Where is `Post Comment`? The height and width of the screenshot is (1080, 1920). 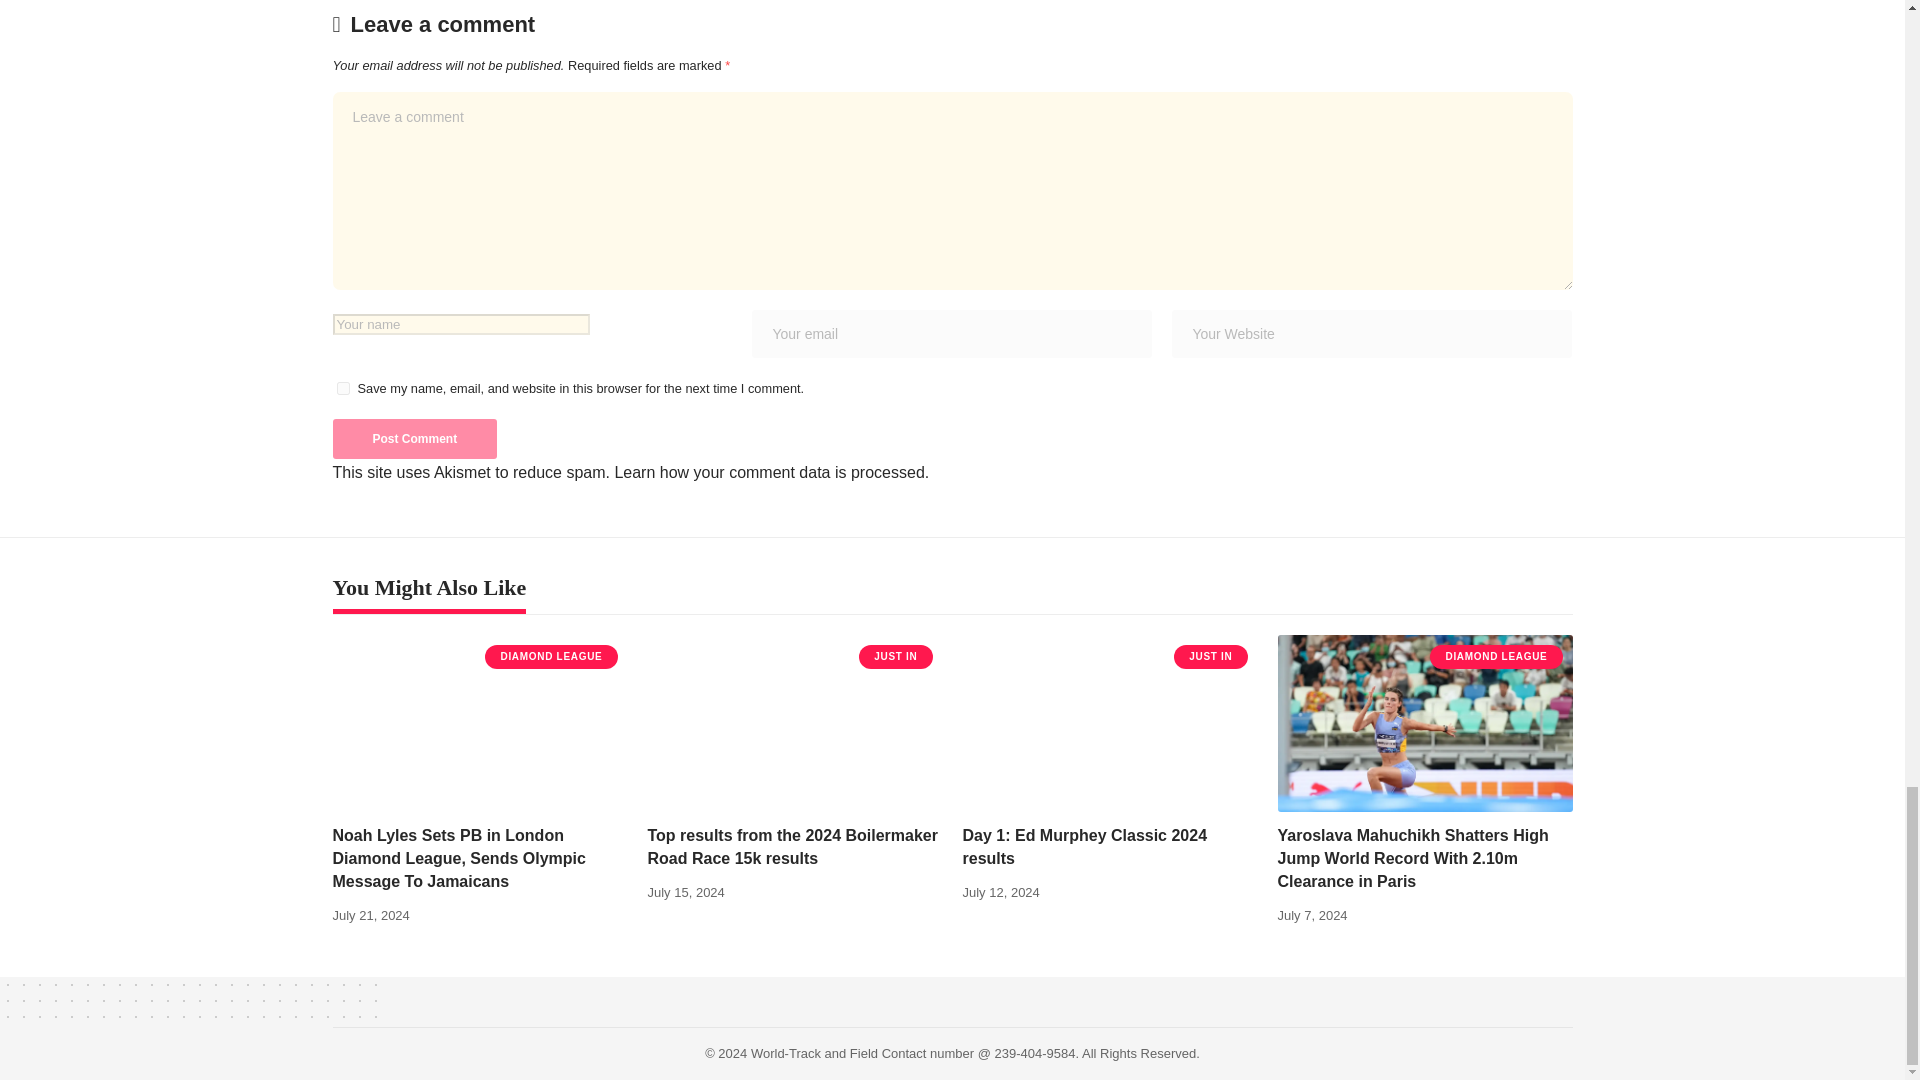
Post Comment is located at coordinates (414, 439).